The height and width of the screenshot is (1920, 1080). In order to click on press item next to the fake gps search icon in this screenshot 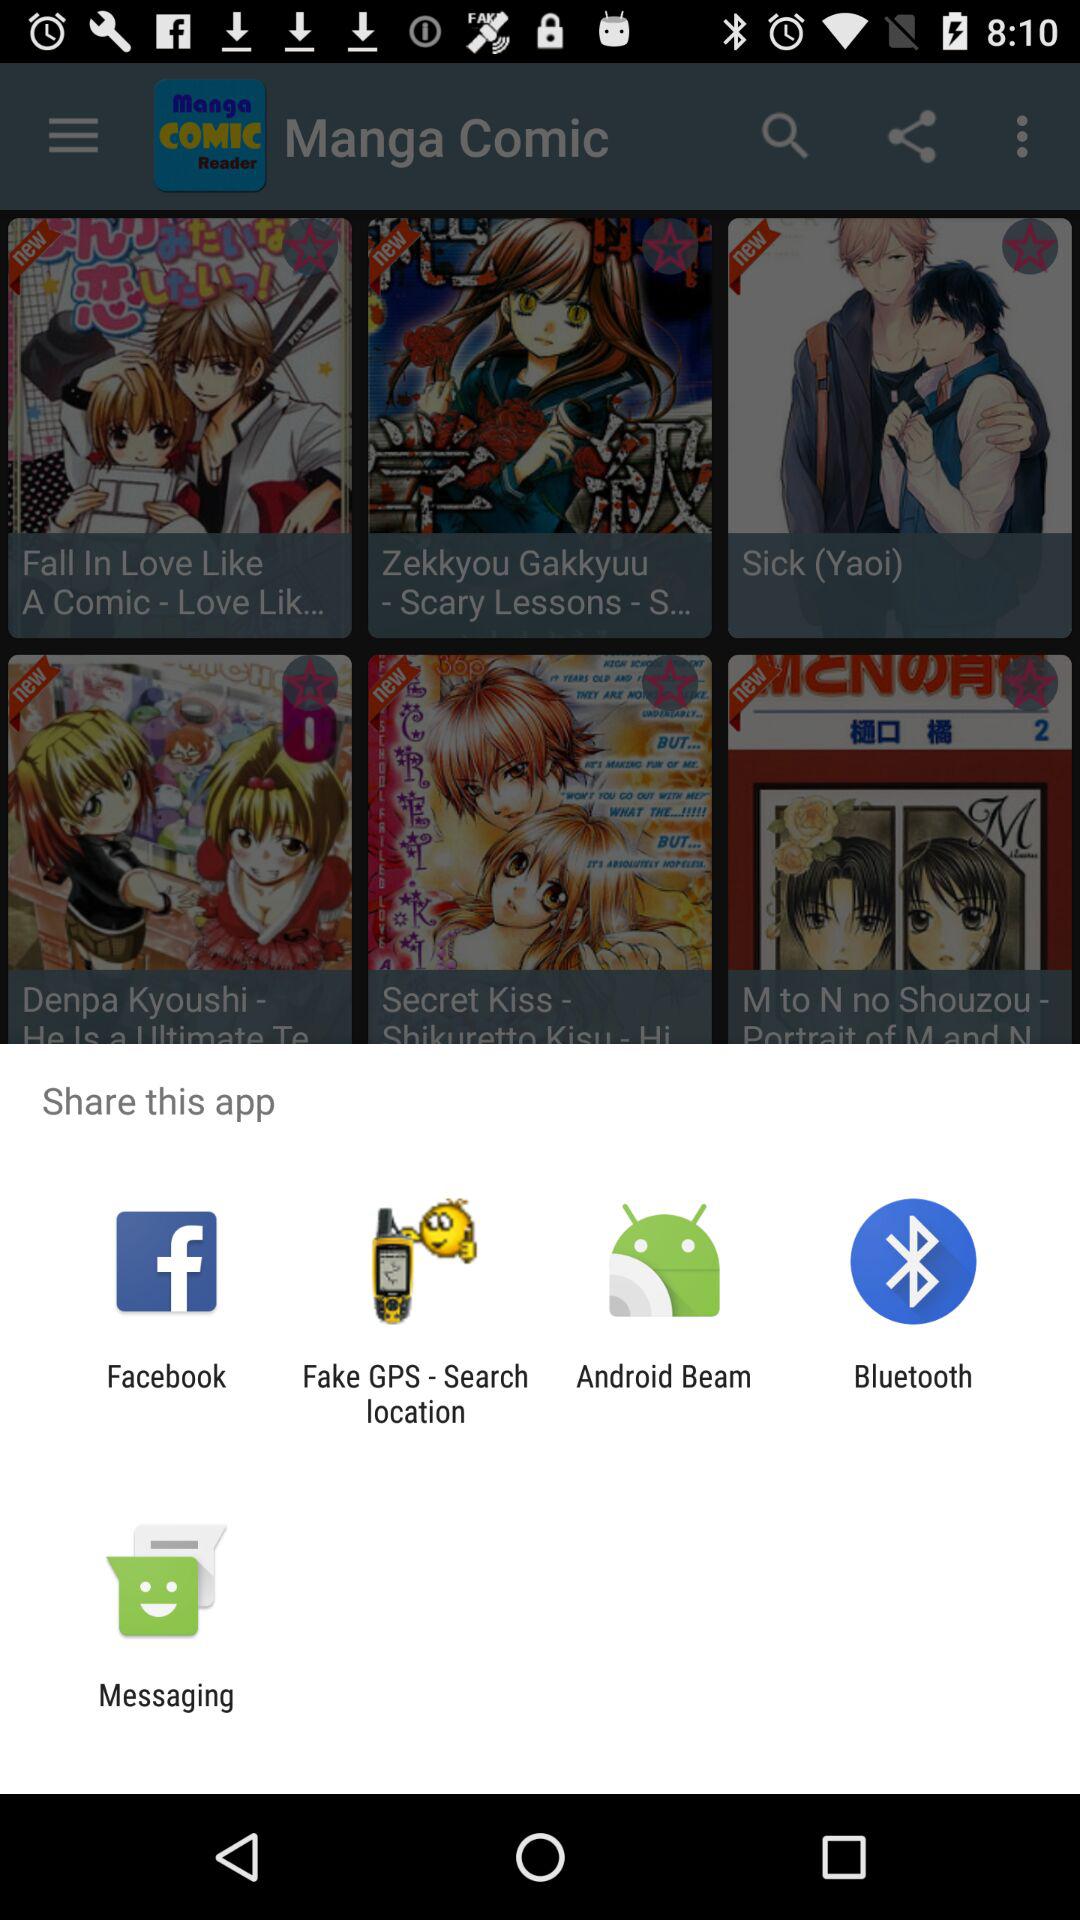, I will do `click(166, 1393)`.